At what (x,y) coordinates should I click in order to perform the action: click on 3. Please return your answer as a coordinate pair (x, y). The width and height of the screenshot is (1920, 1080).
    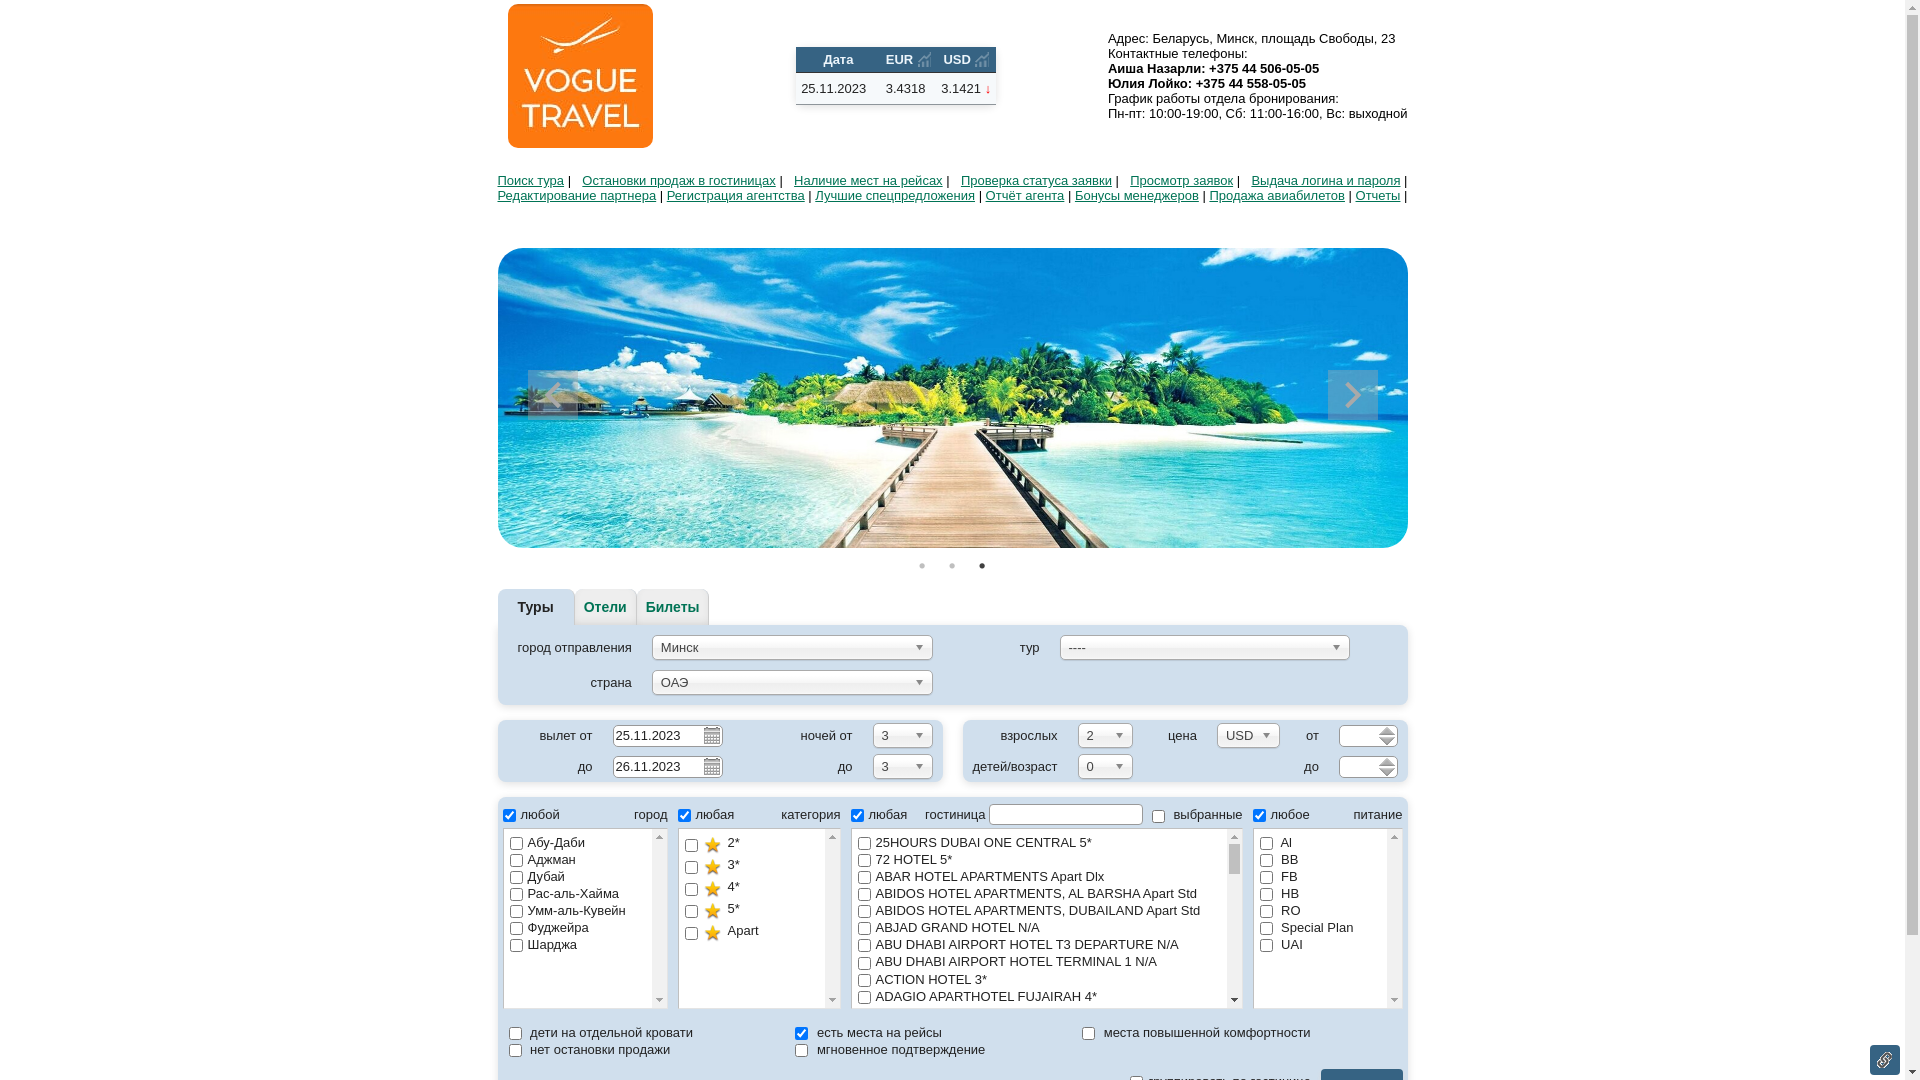
    Looking at the image, I should click on (902, 735).